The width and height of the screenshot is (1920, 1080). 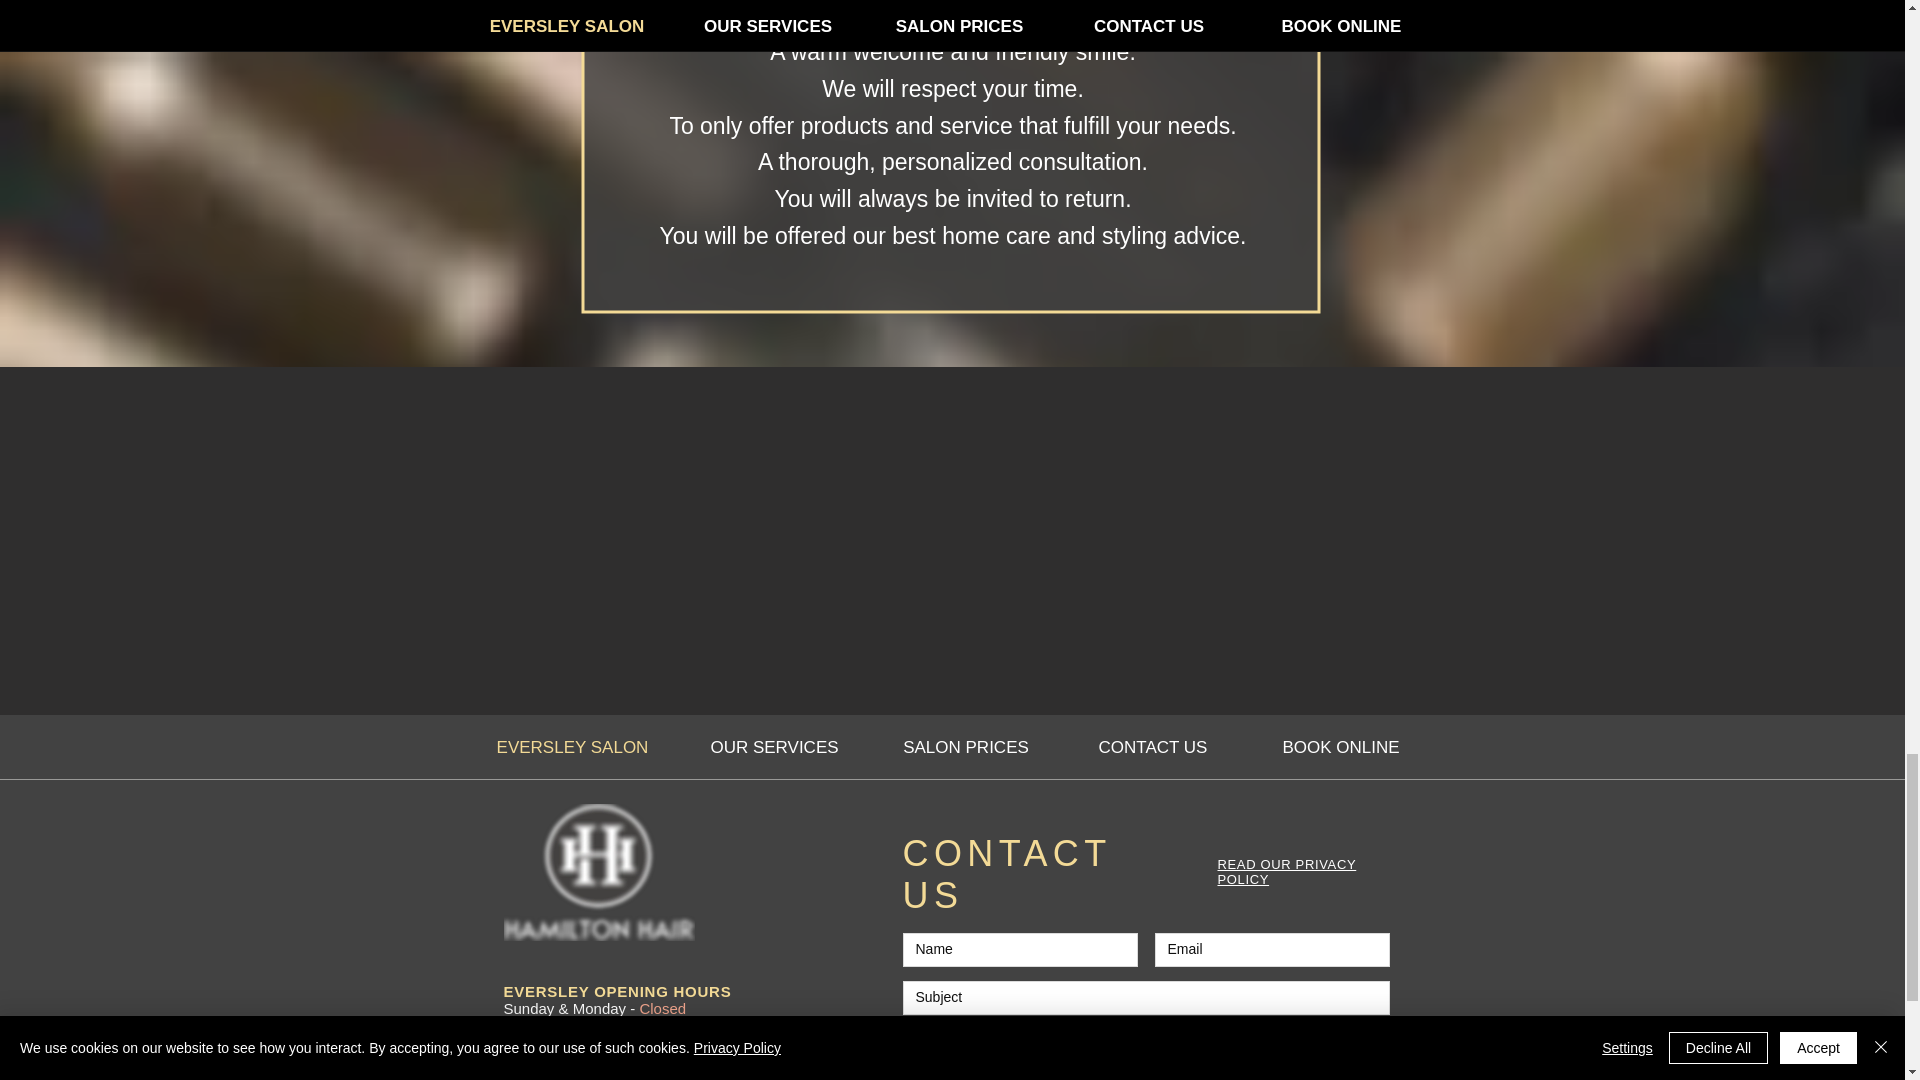 What do you see at coordinates (1287, 872) in the screenshot?
I see `READ OUR PRIVACY POLICY` at bounding box center [1287, 872].